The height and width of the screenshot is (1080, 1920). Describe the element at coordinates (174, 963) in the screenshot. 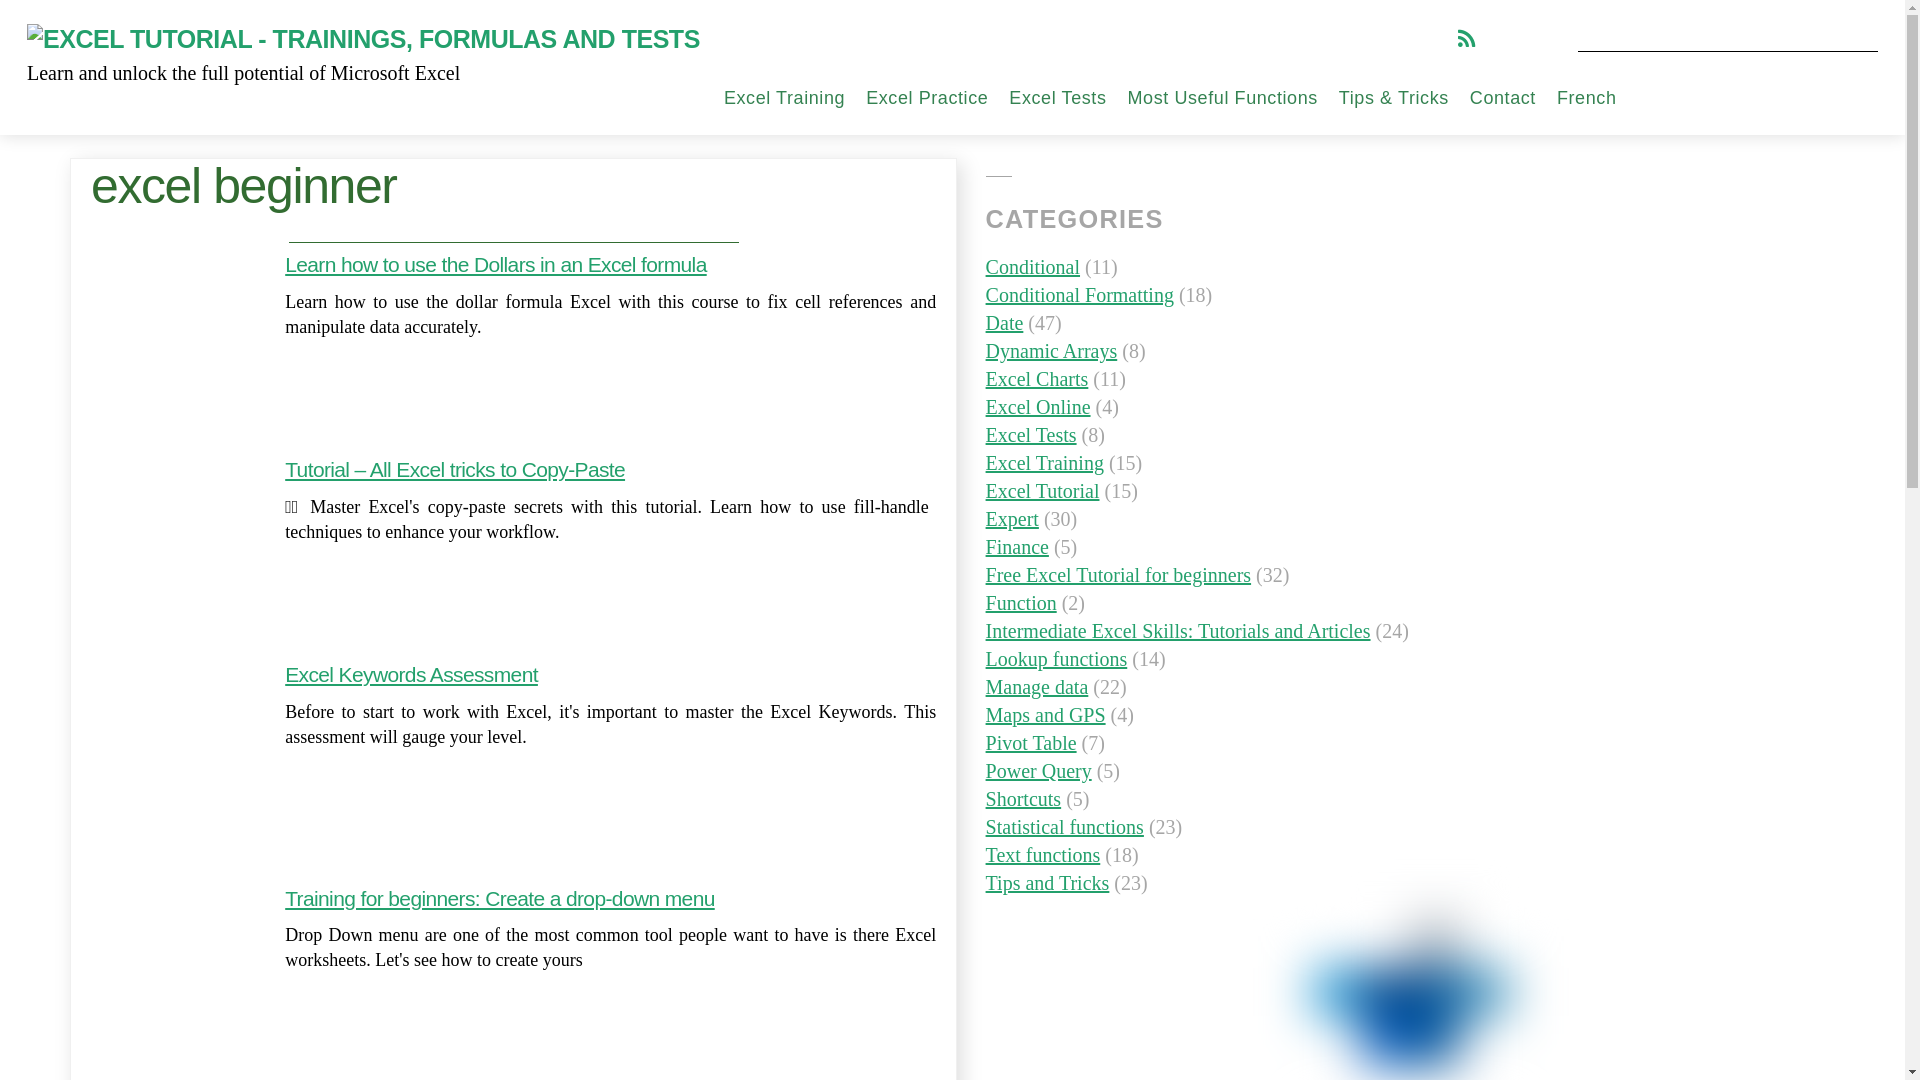

I see `exercise picto` at that location.